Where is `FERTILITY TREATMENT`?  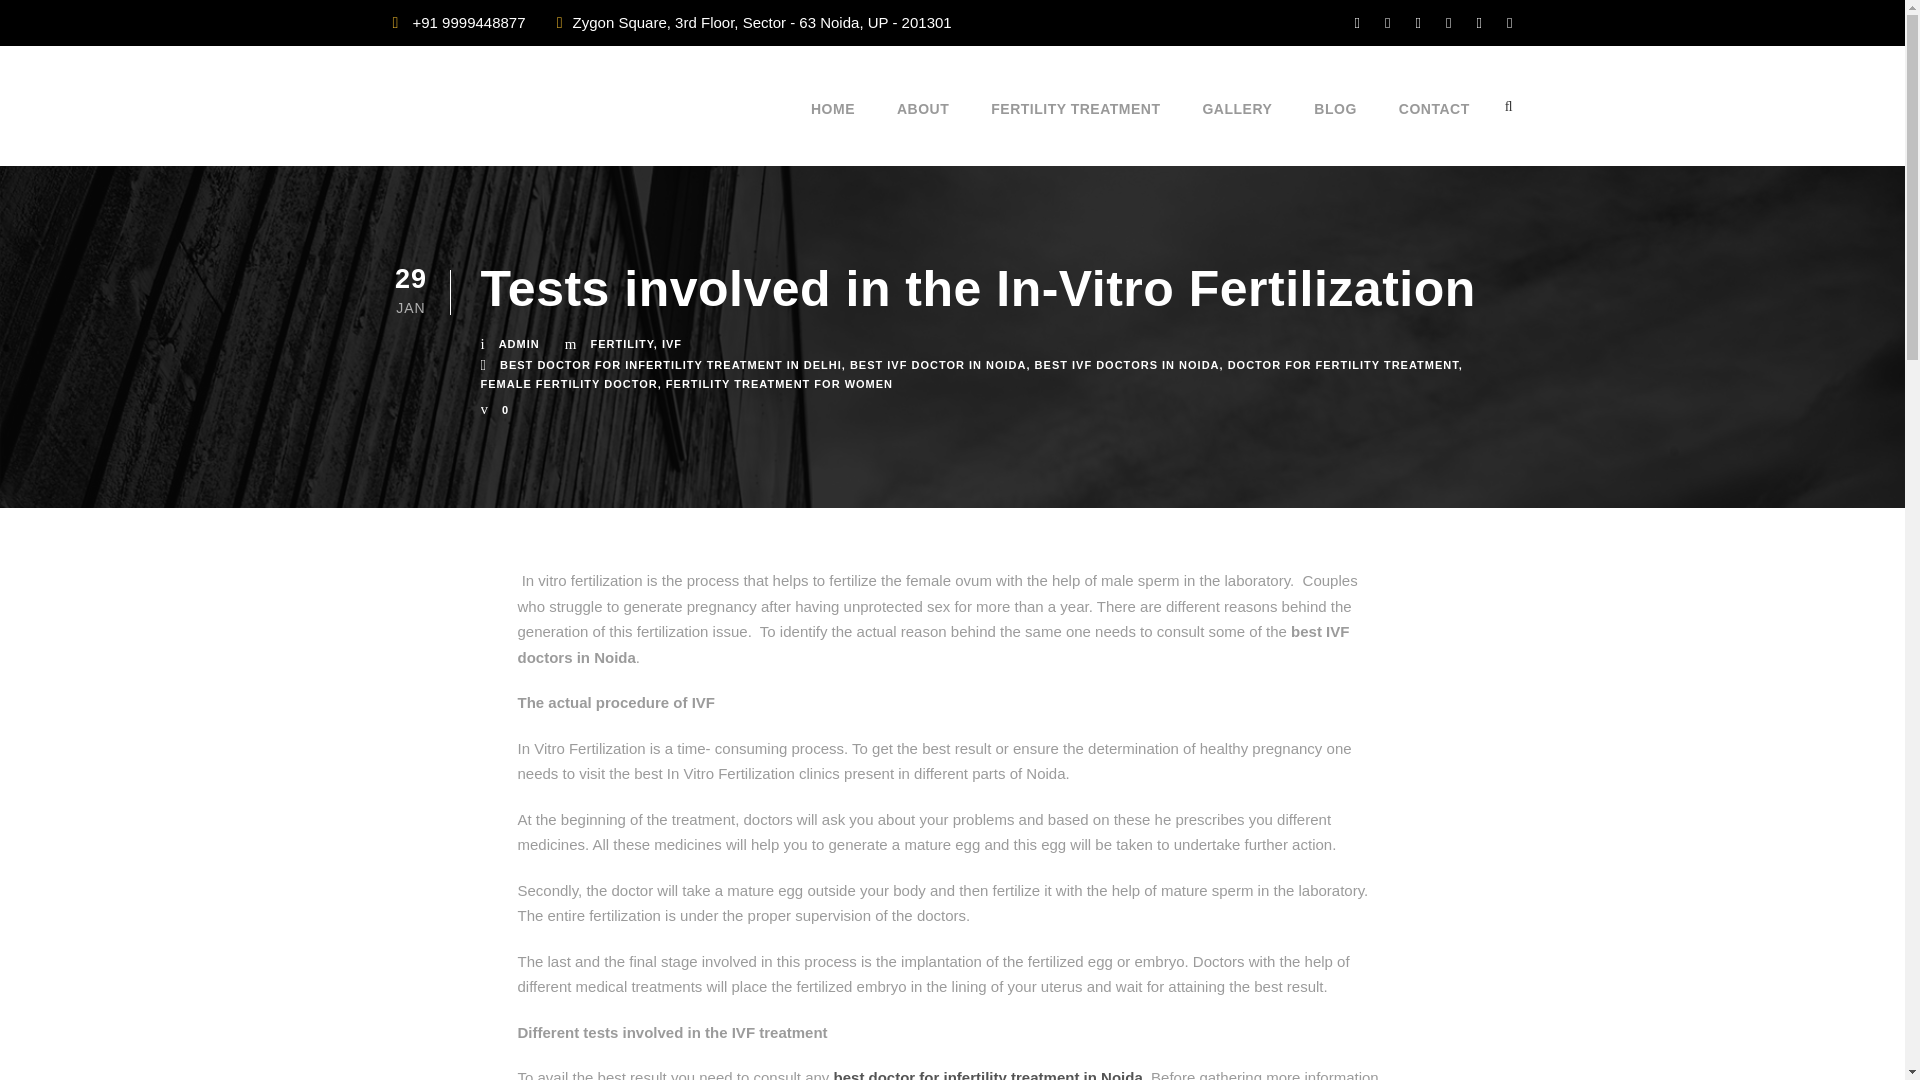 FERTILITY TREATMENT is located at coordinates (1074, 132).